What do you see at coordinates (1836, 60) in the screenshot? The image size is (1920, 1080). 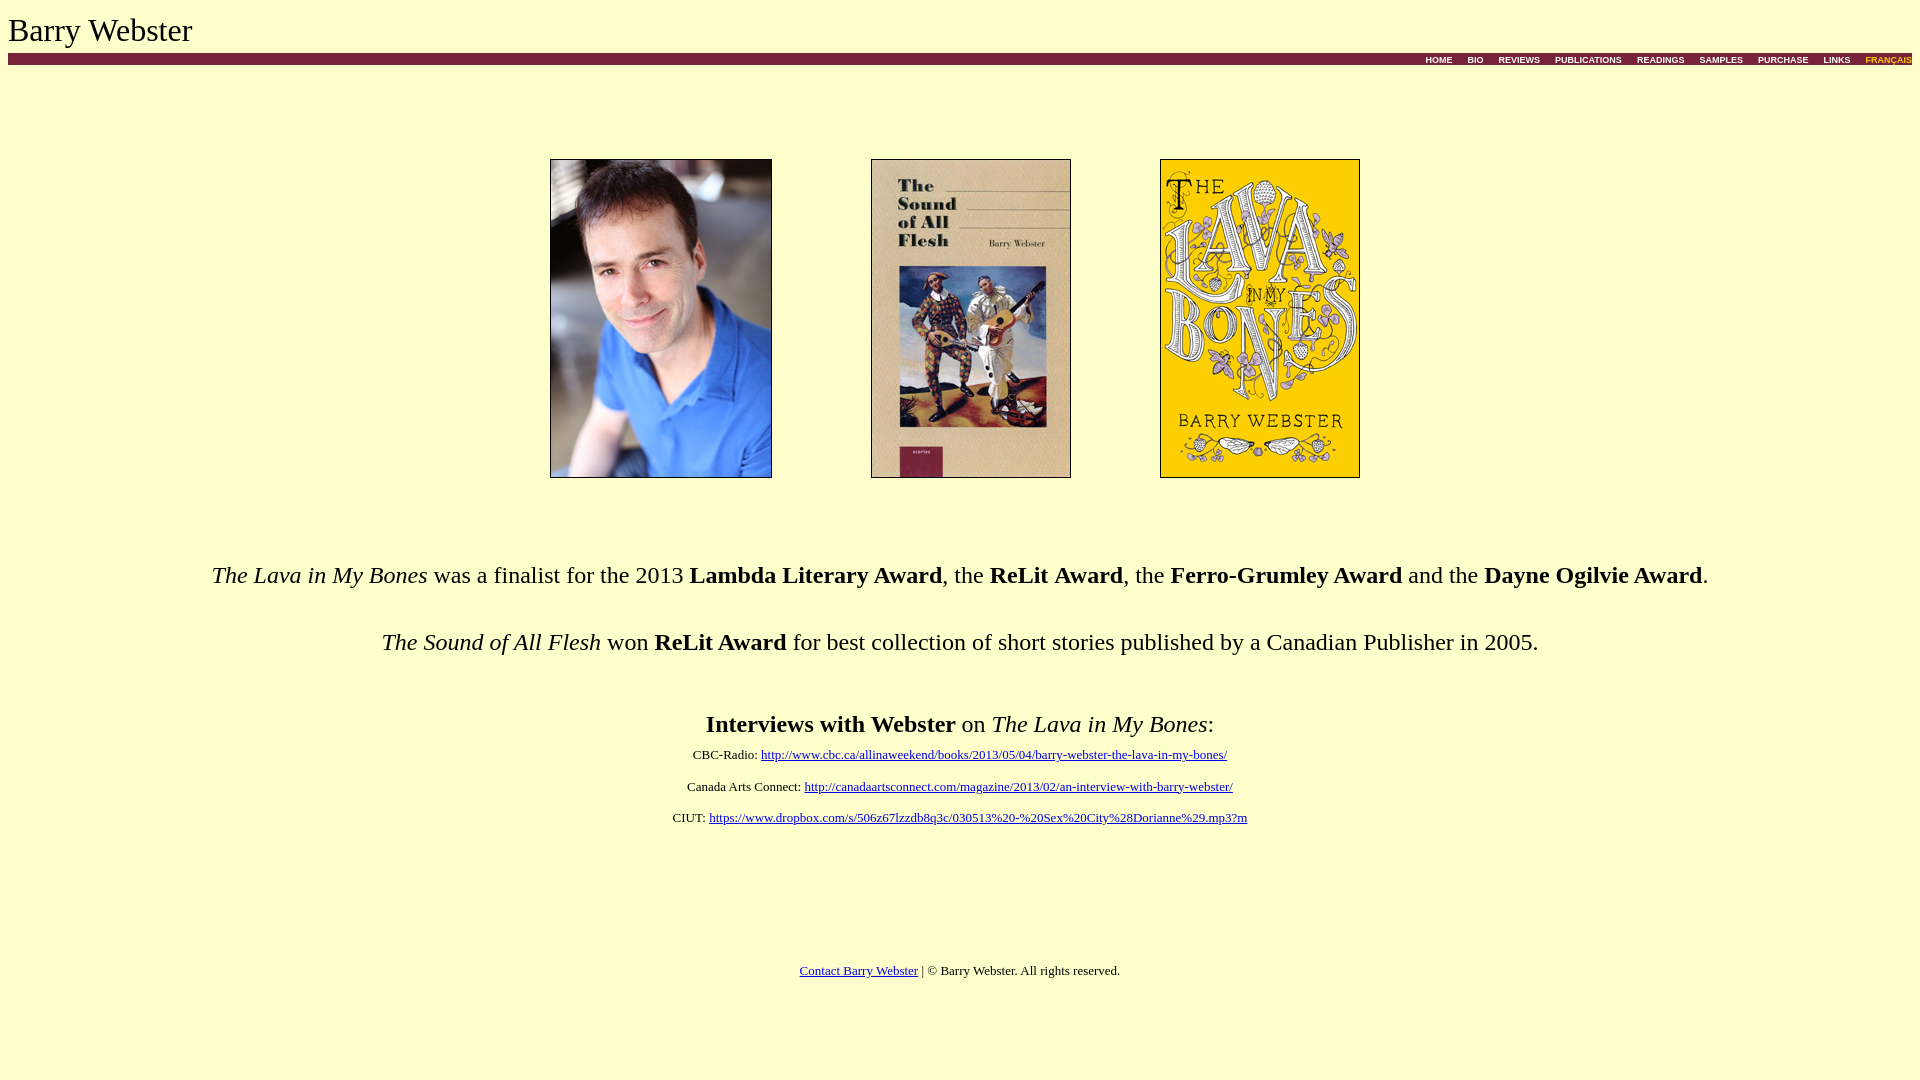 I see `LINKS` at bounding box center [1836, 60].